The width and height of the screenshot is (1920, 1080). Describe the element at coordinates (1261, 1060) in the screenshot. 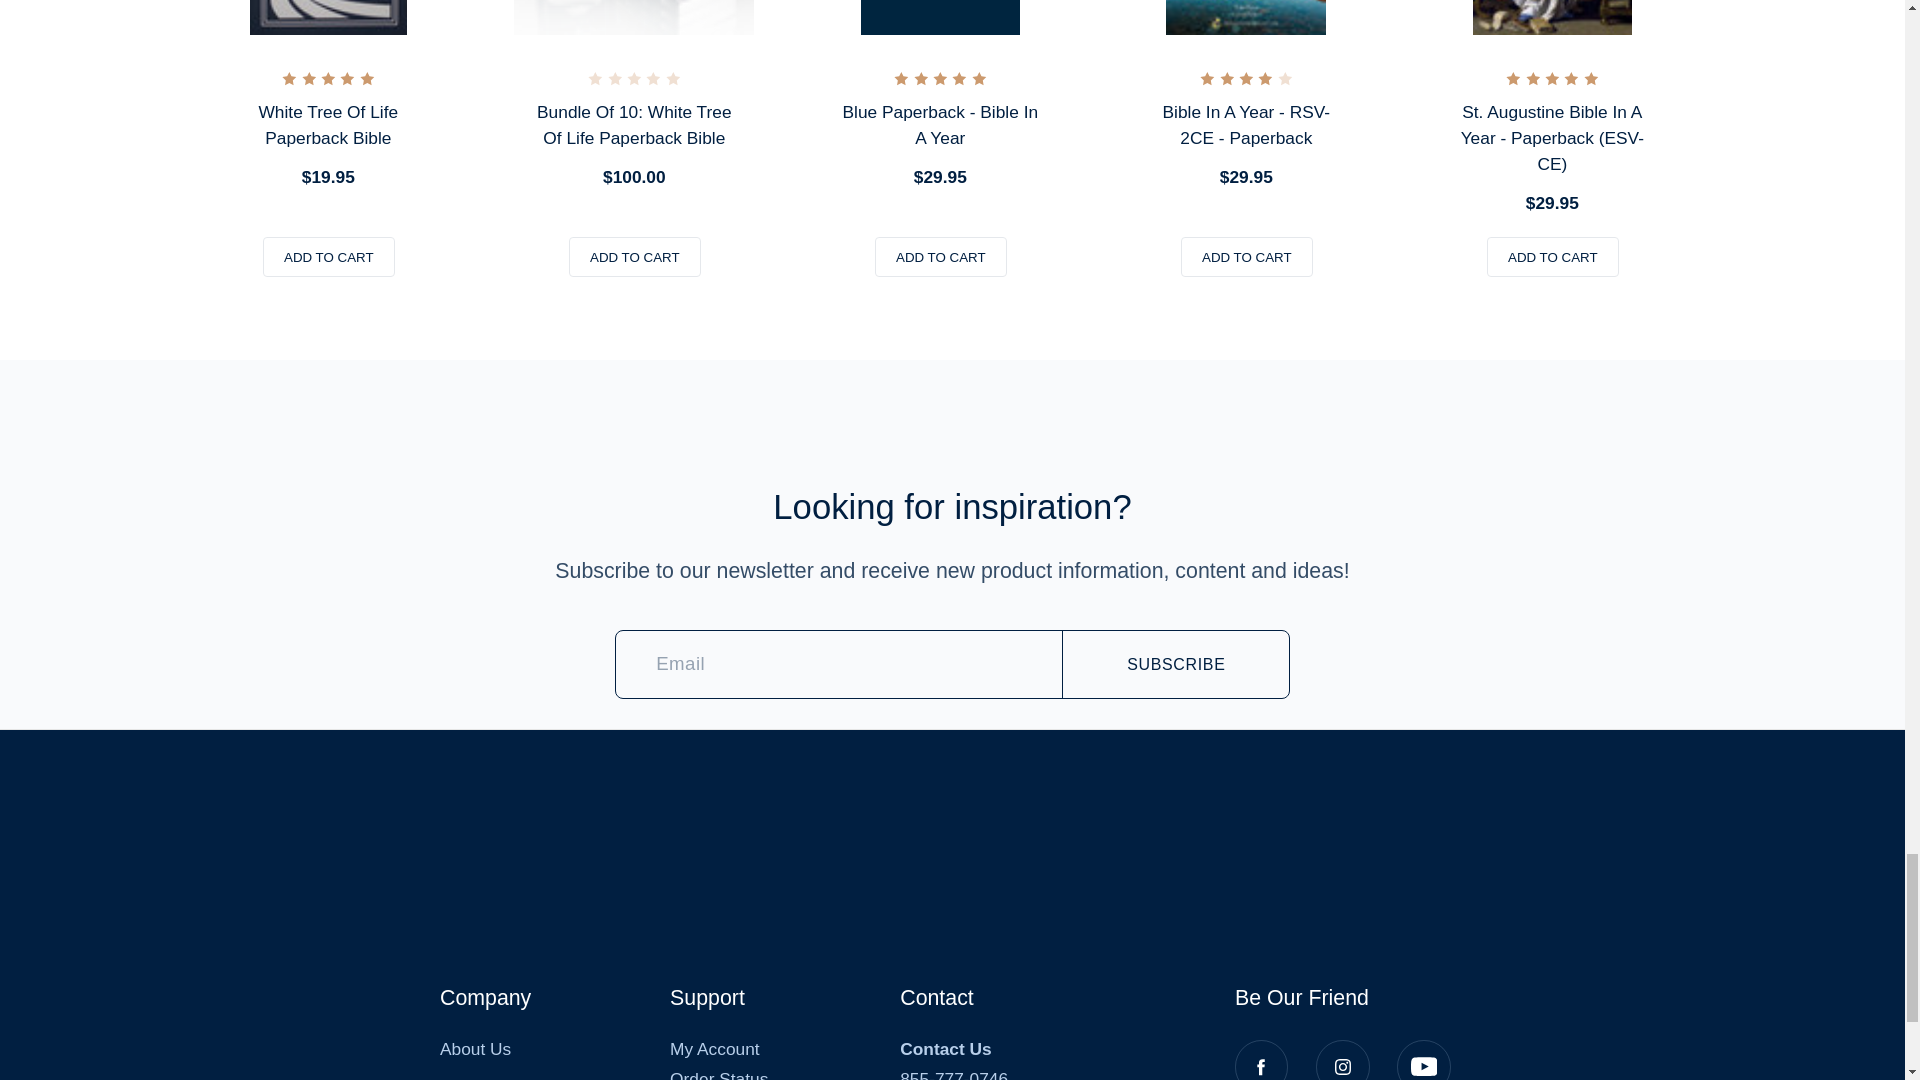

I see `Facebook` at that location.